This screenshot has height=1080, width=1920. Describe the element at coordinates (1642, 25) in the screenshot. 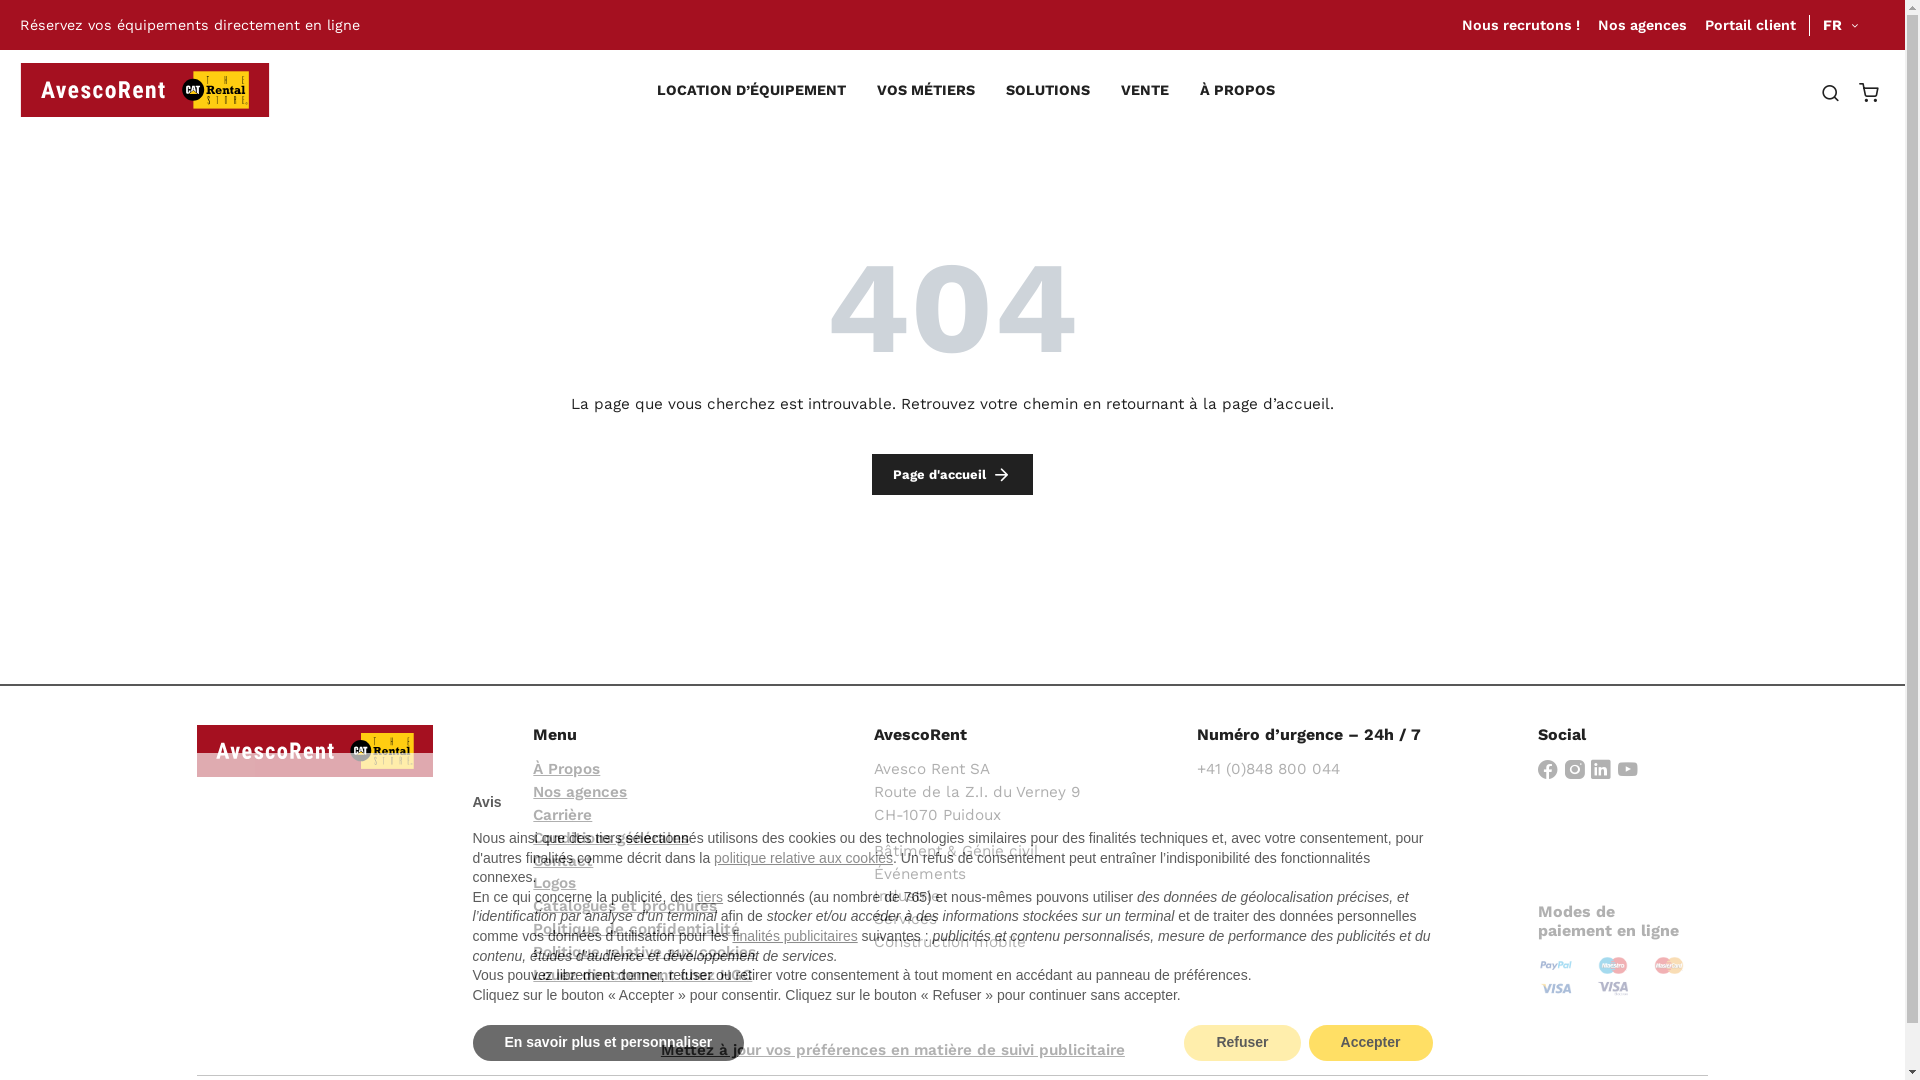

I see `Nos agences` at that location.